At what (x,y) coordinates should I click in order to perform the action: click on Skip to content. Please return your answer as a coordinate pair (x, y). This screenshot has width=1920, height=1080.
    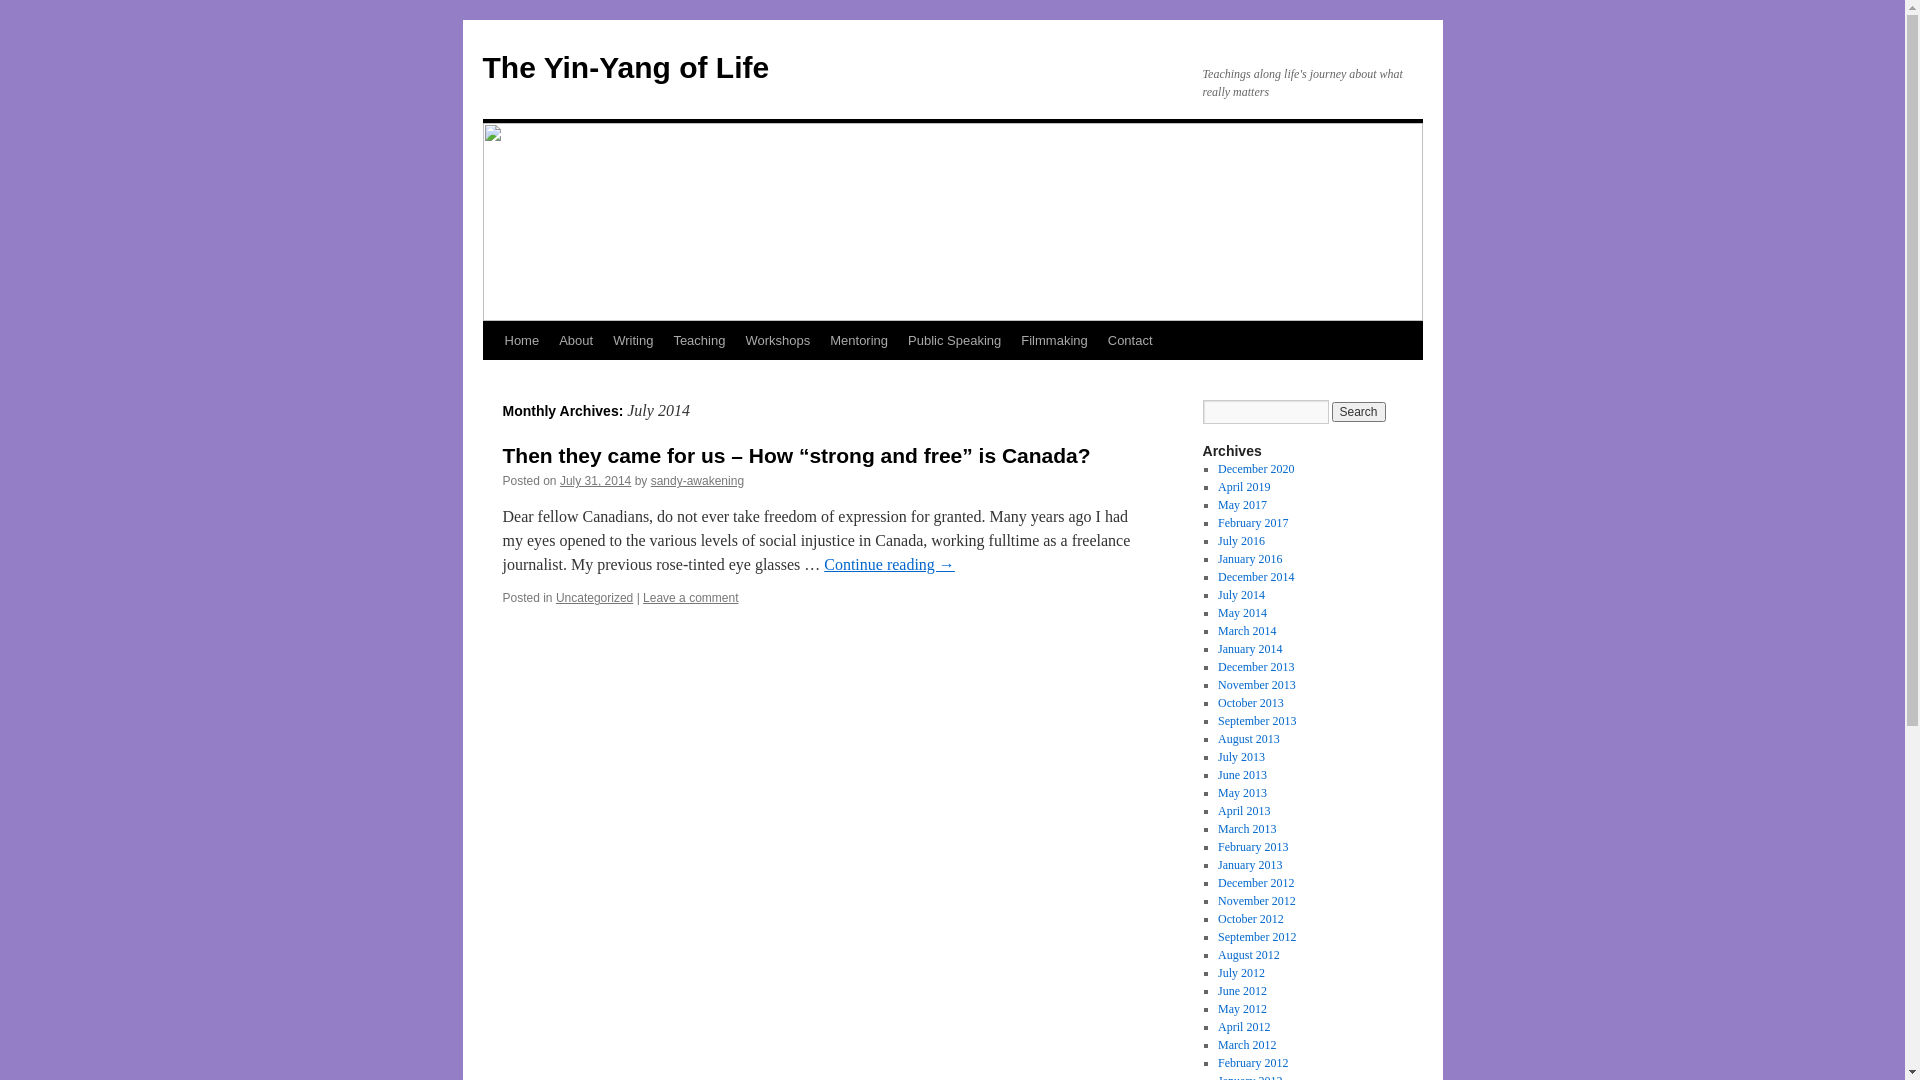
    Looking at the image, I should click on (492, 378).